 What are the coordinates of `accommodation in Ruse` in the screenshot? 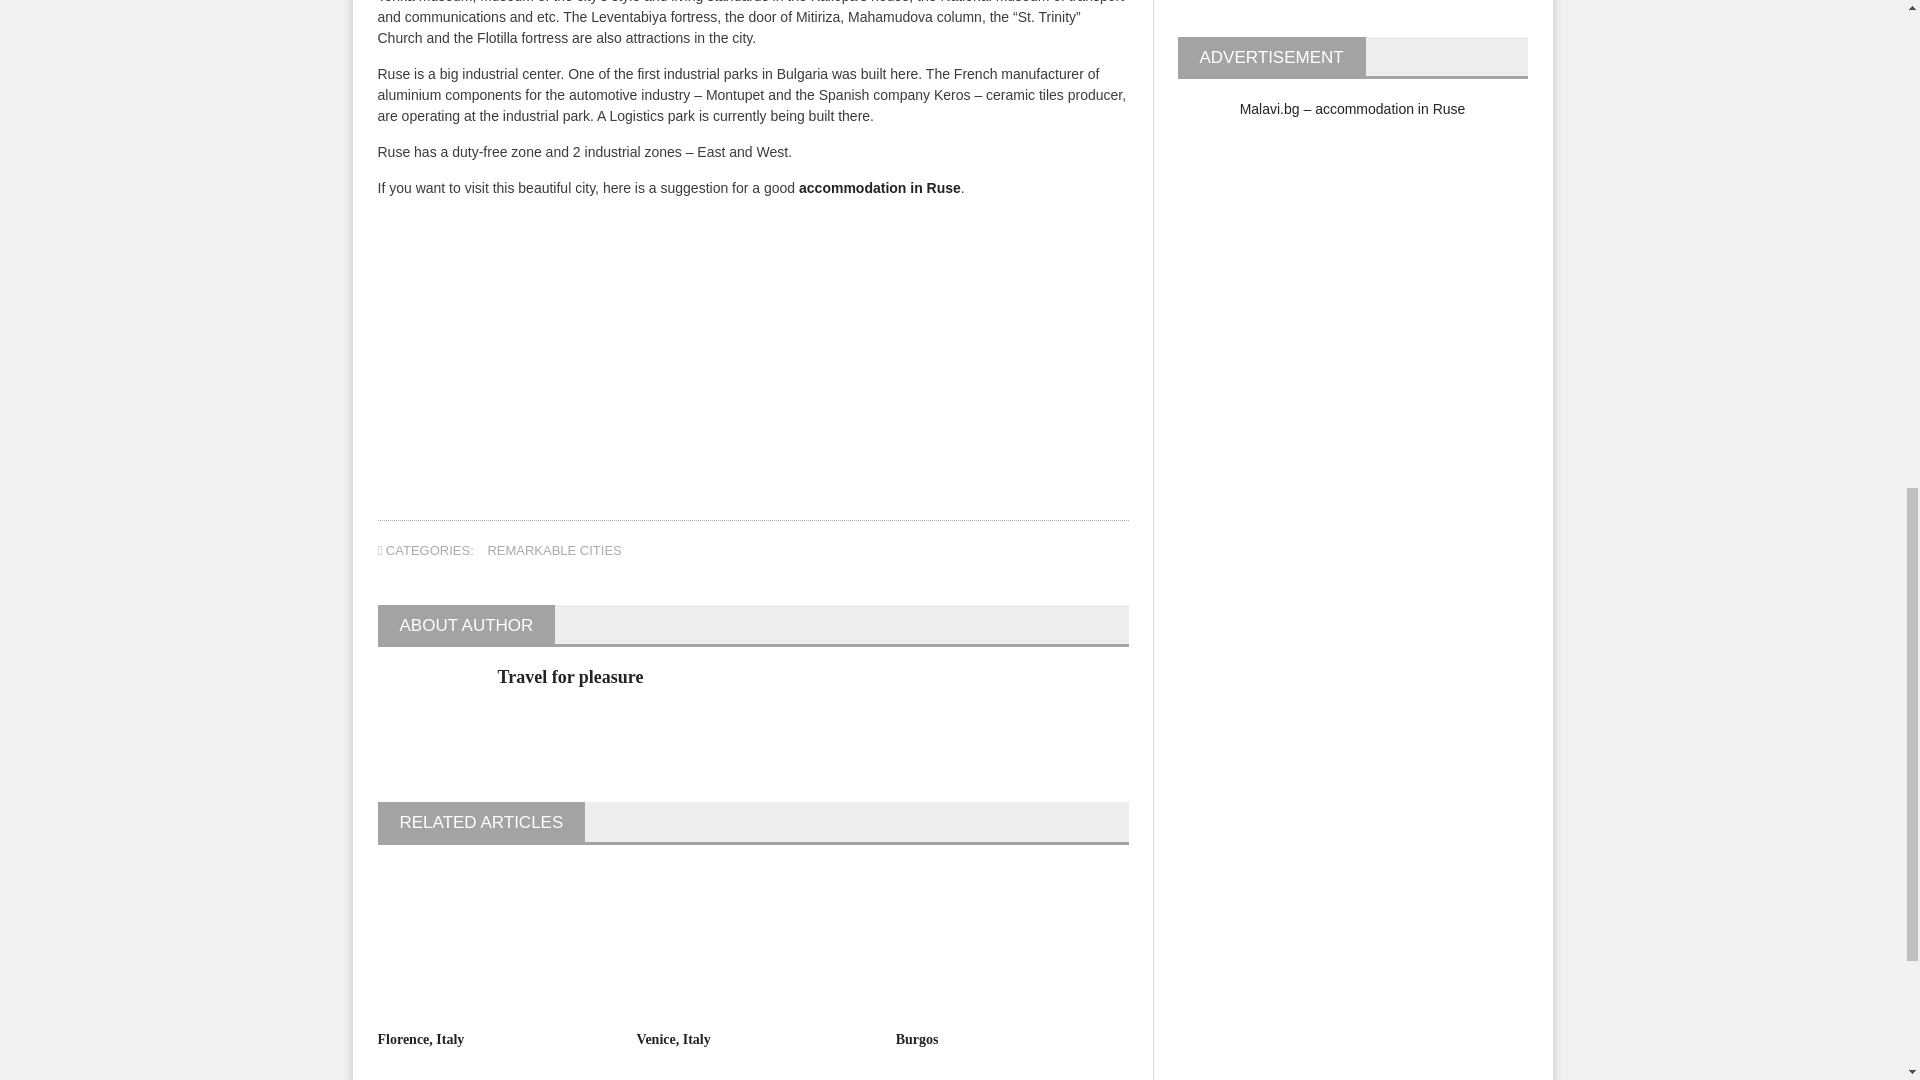 It's located at (880, 188).